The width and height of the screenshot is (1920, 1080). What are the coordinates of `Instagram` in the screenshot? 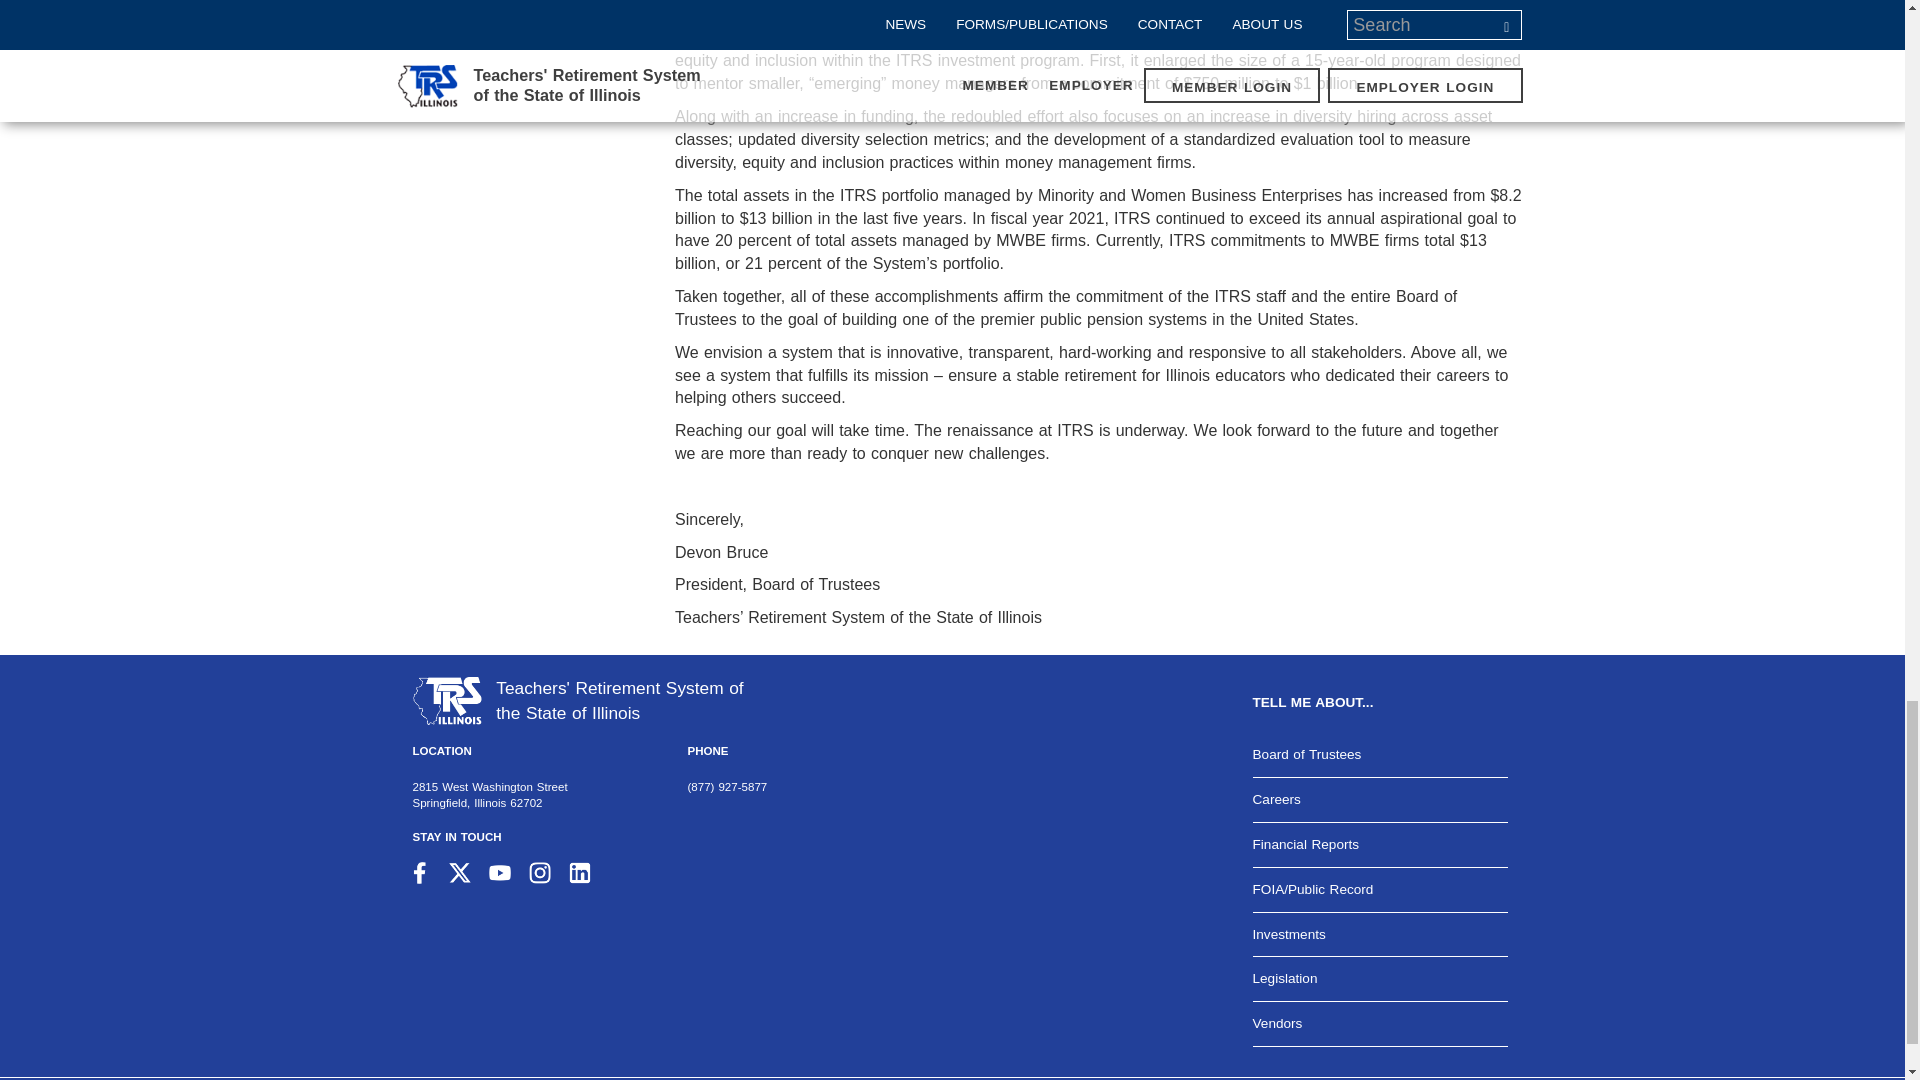 It's located at (540, 872).